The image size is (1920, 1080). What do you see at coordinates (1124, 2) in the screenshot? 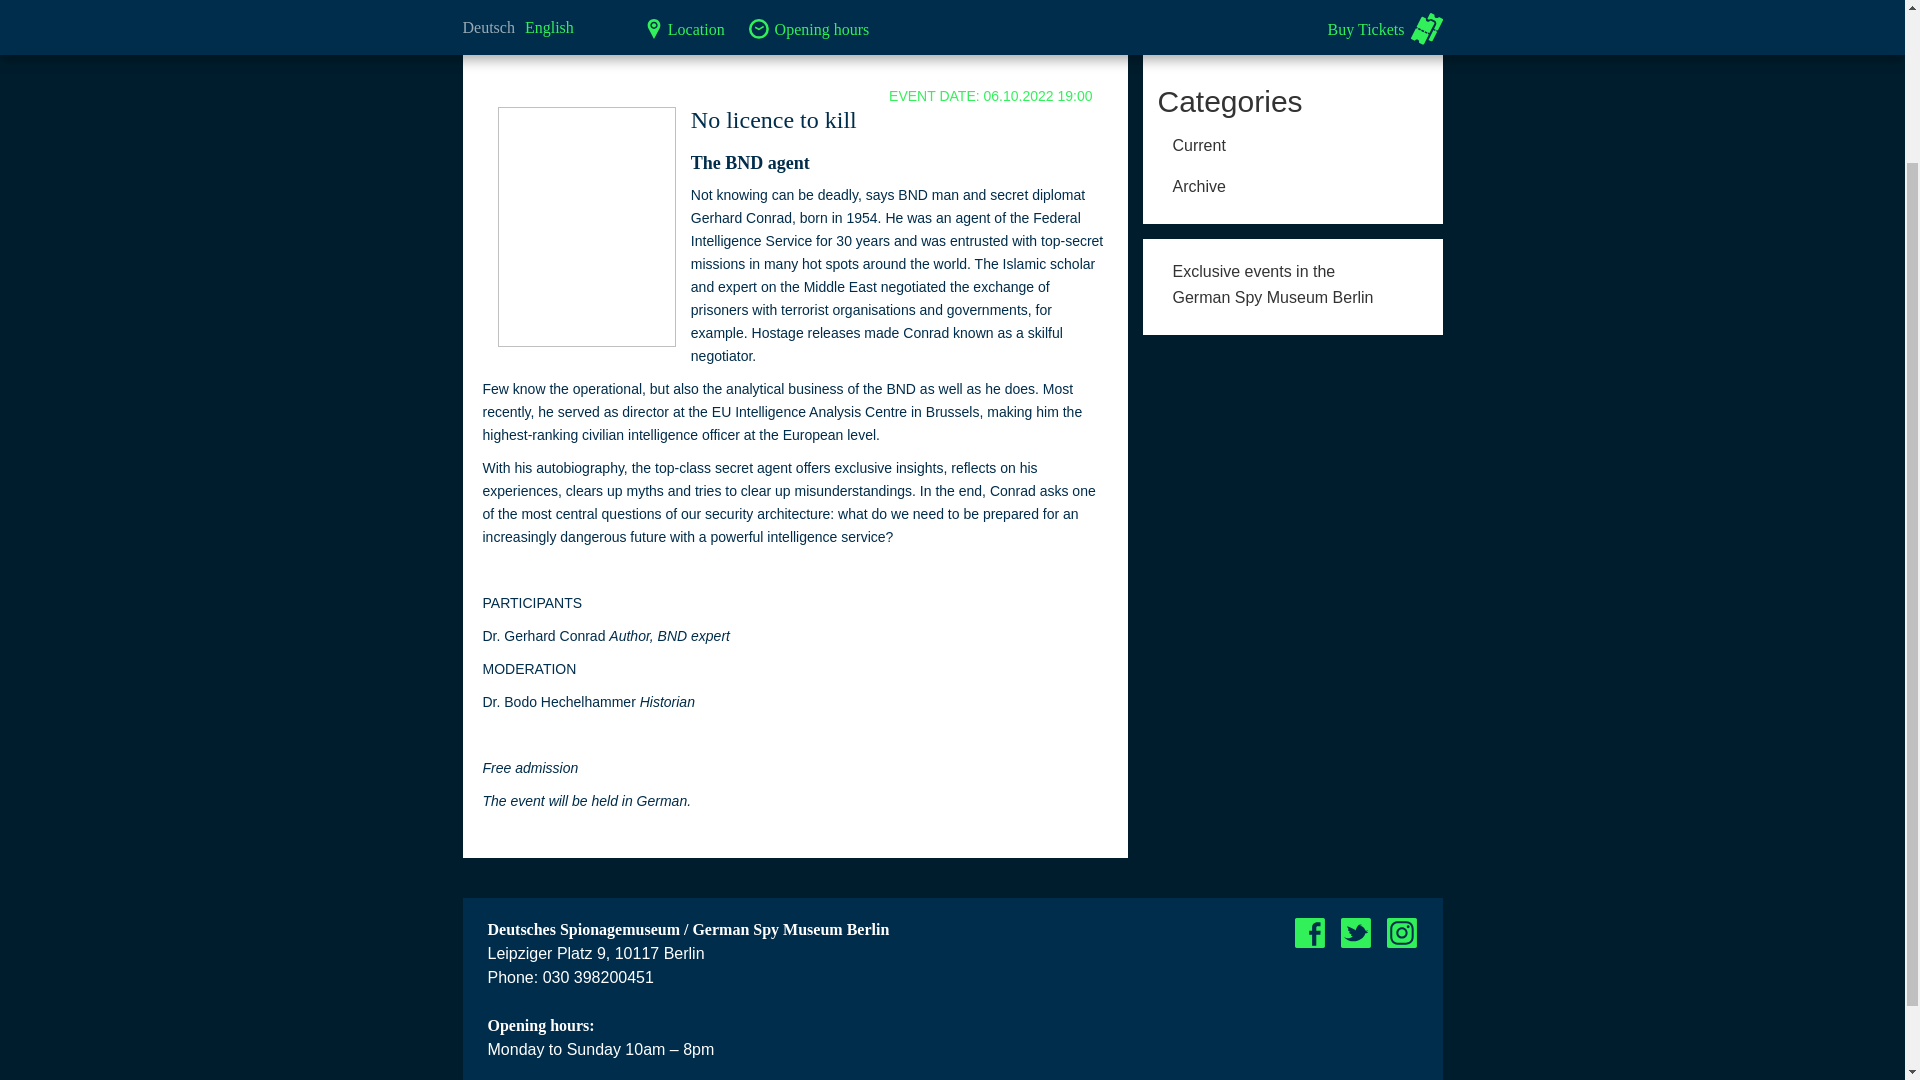
I see `ESPIONAGE` at bounding box center [1124, 2].